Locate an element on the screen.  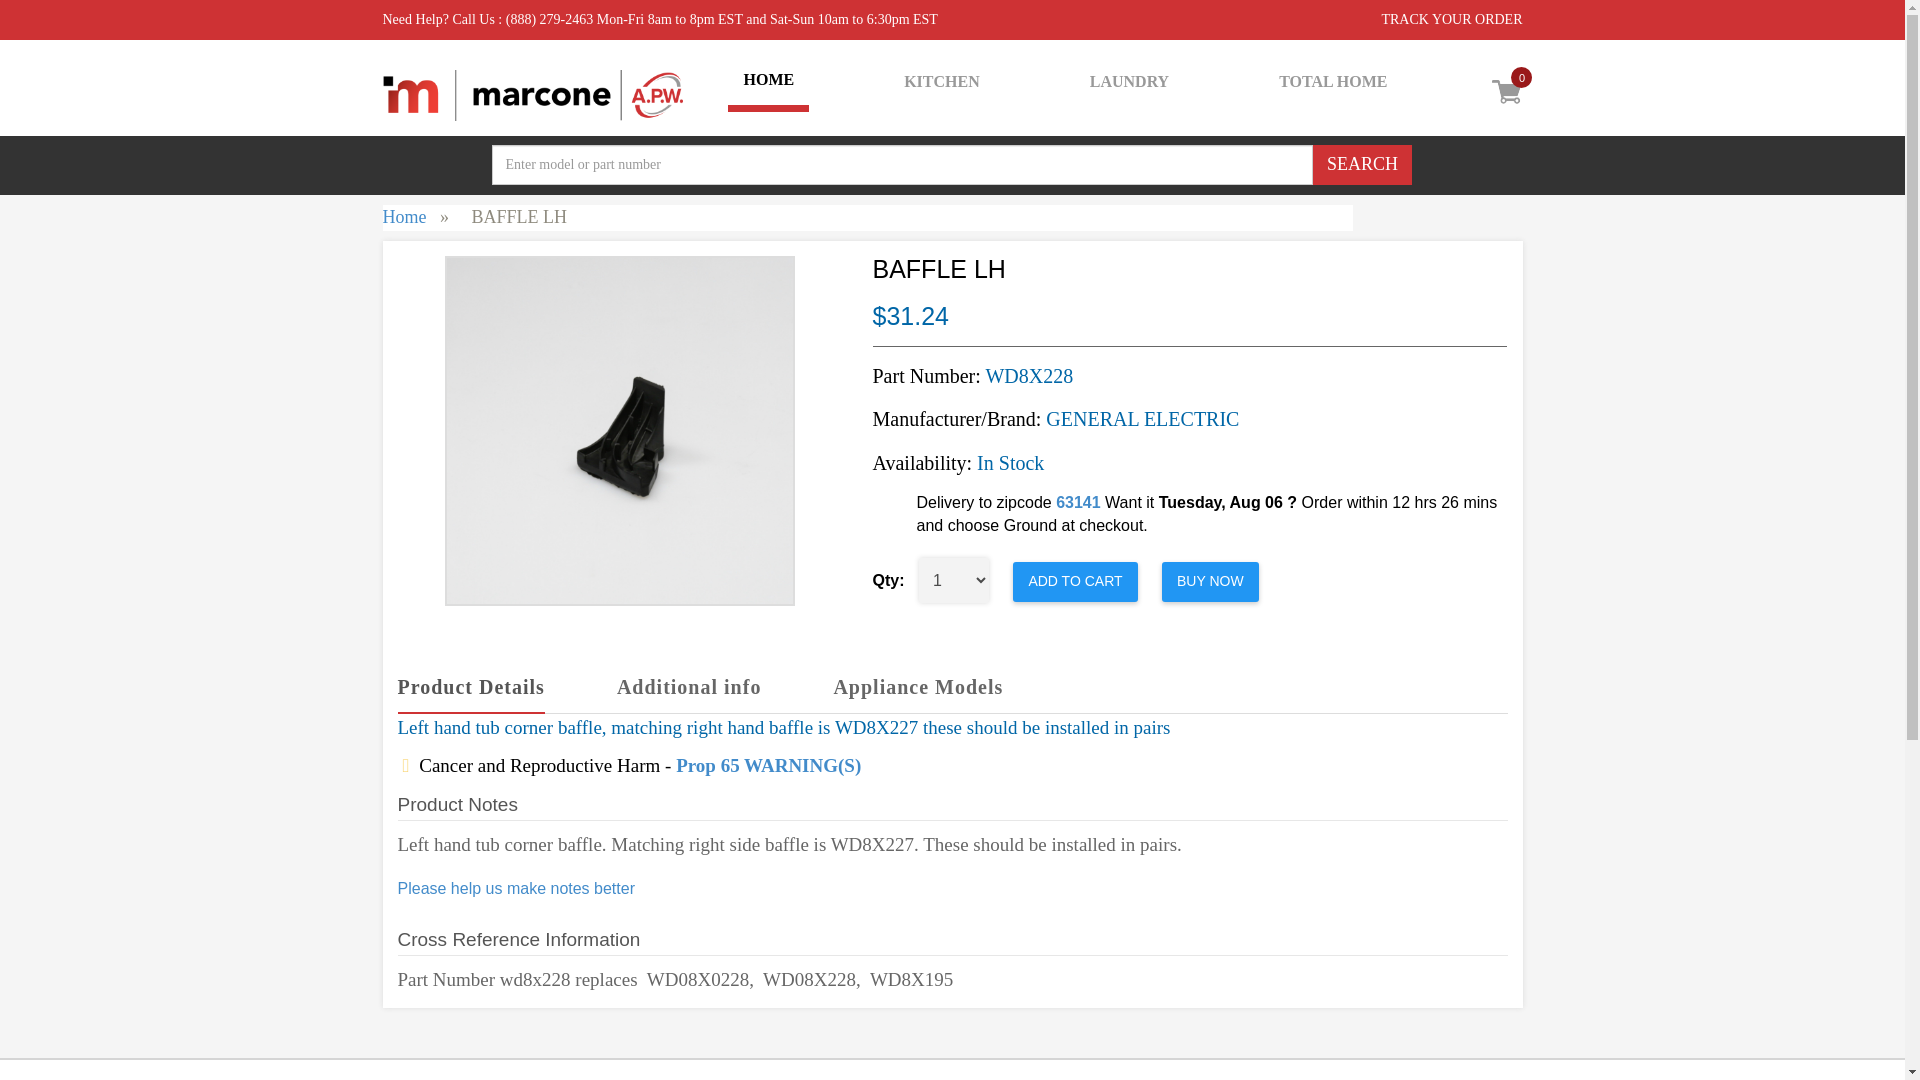
LAUNDRY is located at coordinates (1130, 82).